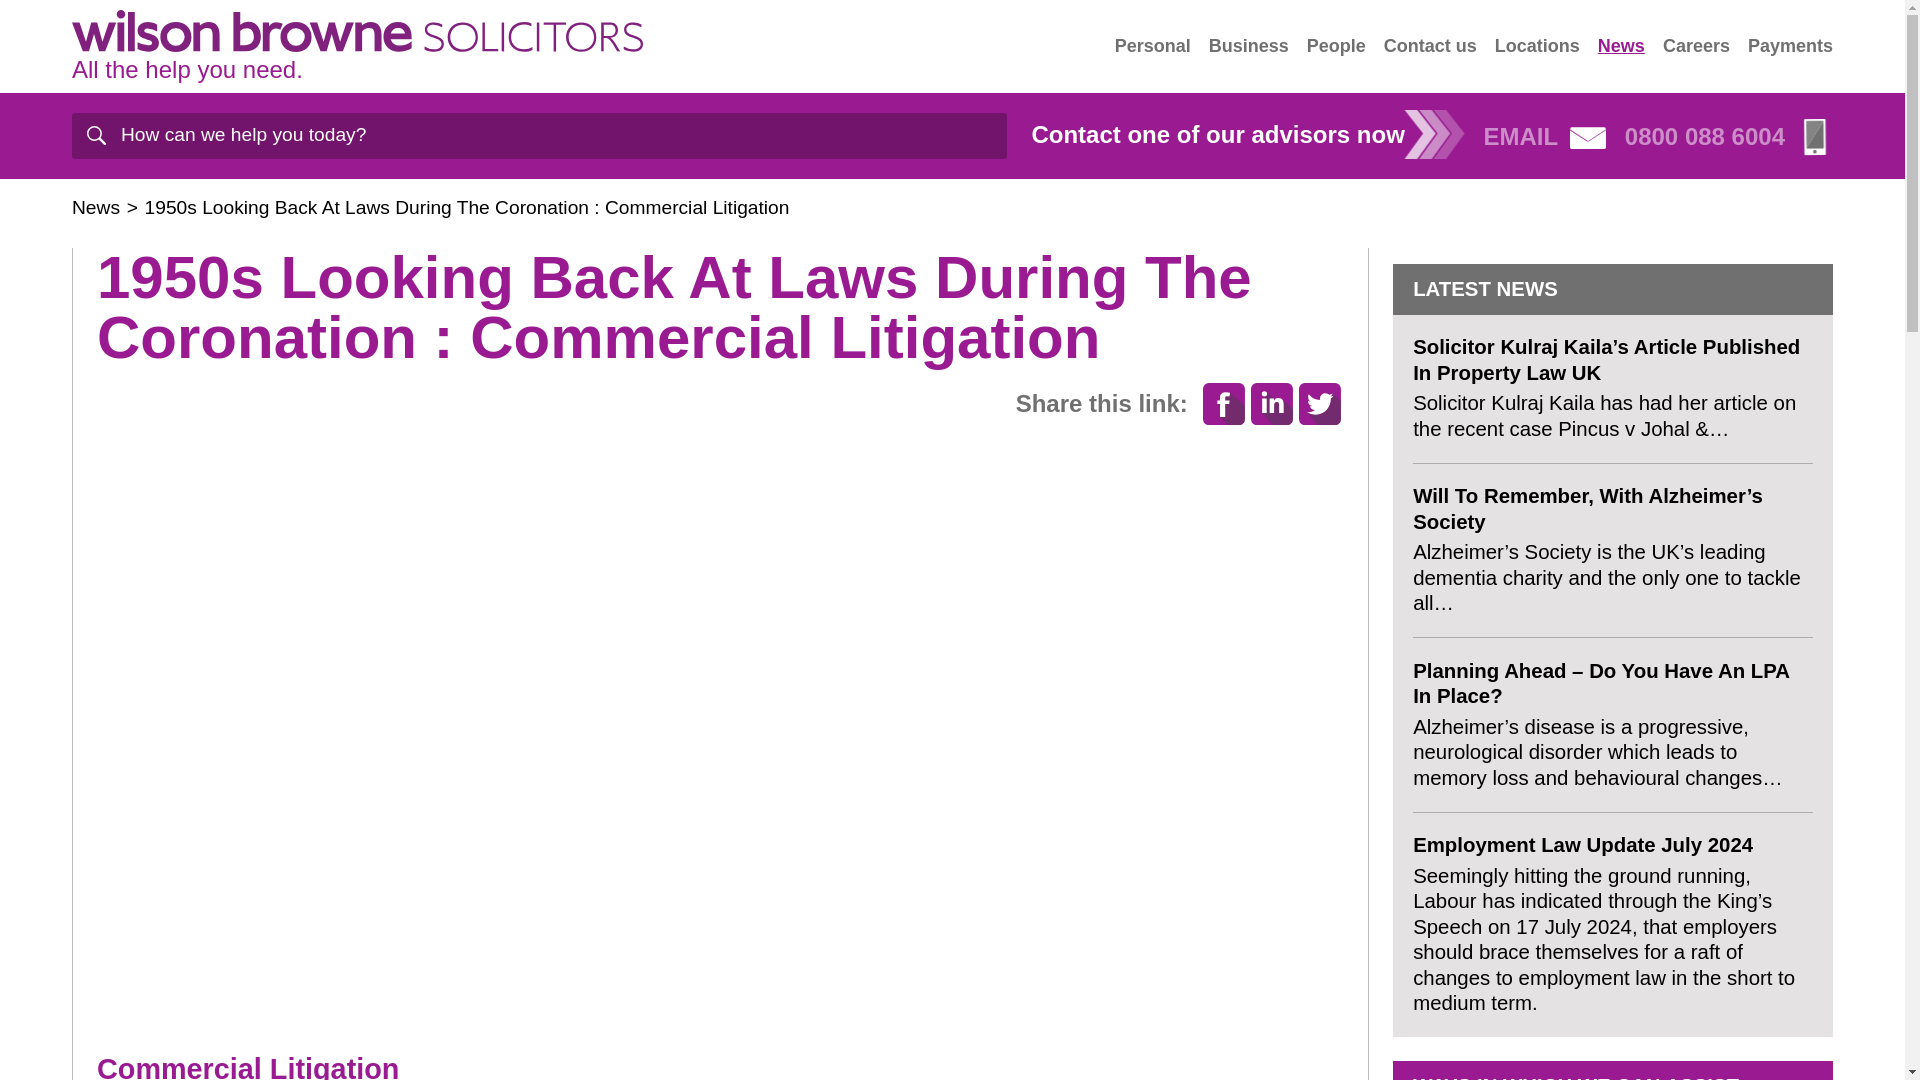 Image resolution: width=1920 pixels, height=1080 pixels. What do you see at coordinates (1248, 46) in the screenshot?
I see `Business` at bounding box center [1248, 46].